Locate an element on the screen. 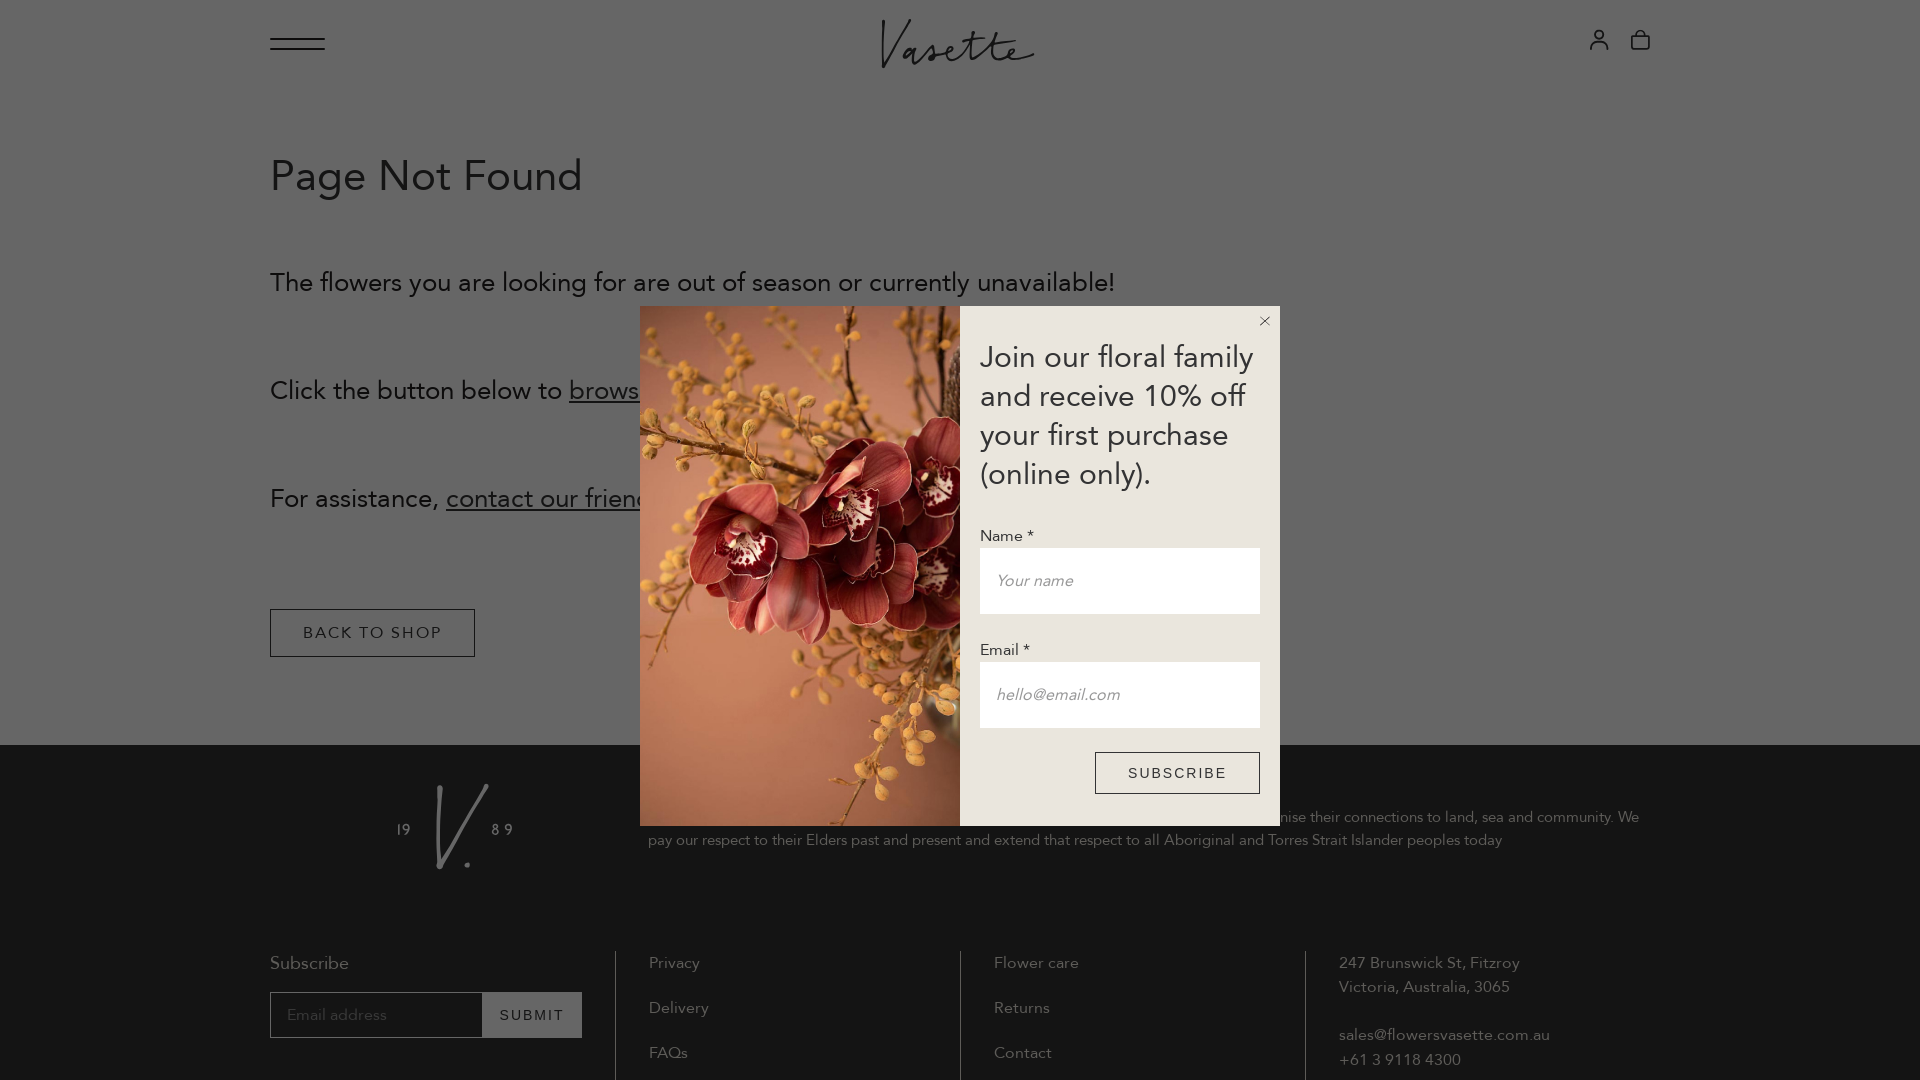 Image resolution: width=1920 pixels, height=1080 pixels. Submit is located at coordinates (532, 1015).